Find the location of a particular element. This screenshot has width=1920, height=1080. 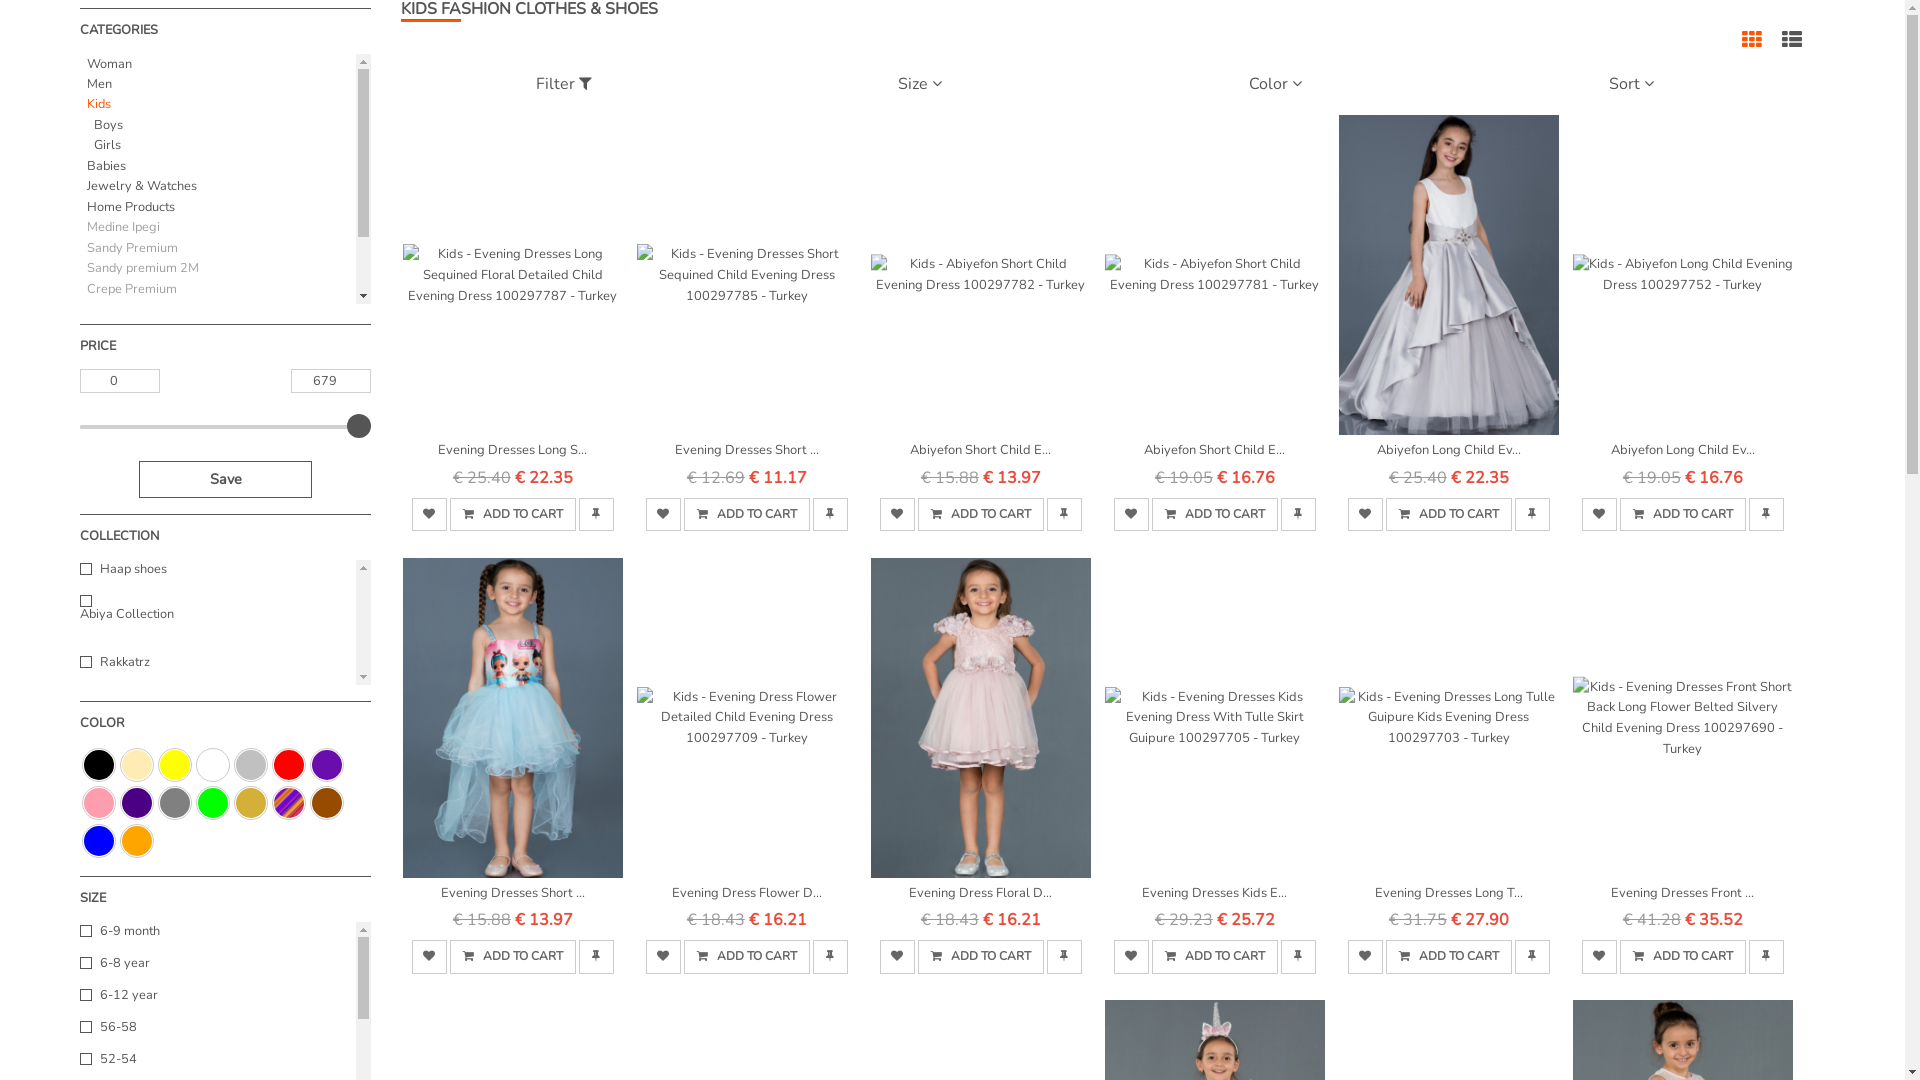

Evening Dress Floral D... is located at coordinates (981, 730).